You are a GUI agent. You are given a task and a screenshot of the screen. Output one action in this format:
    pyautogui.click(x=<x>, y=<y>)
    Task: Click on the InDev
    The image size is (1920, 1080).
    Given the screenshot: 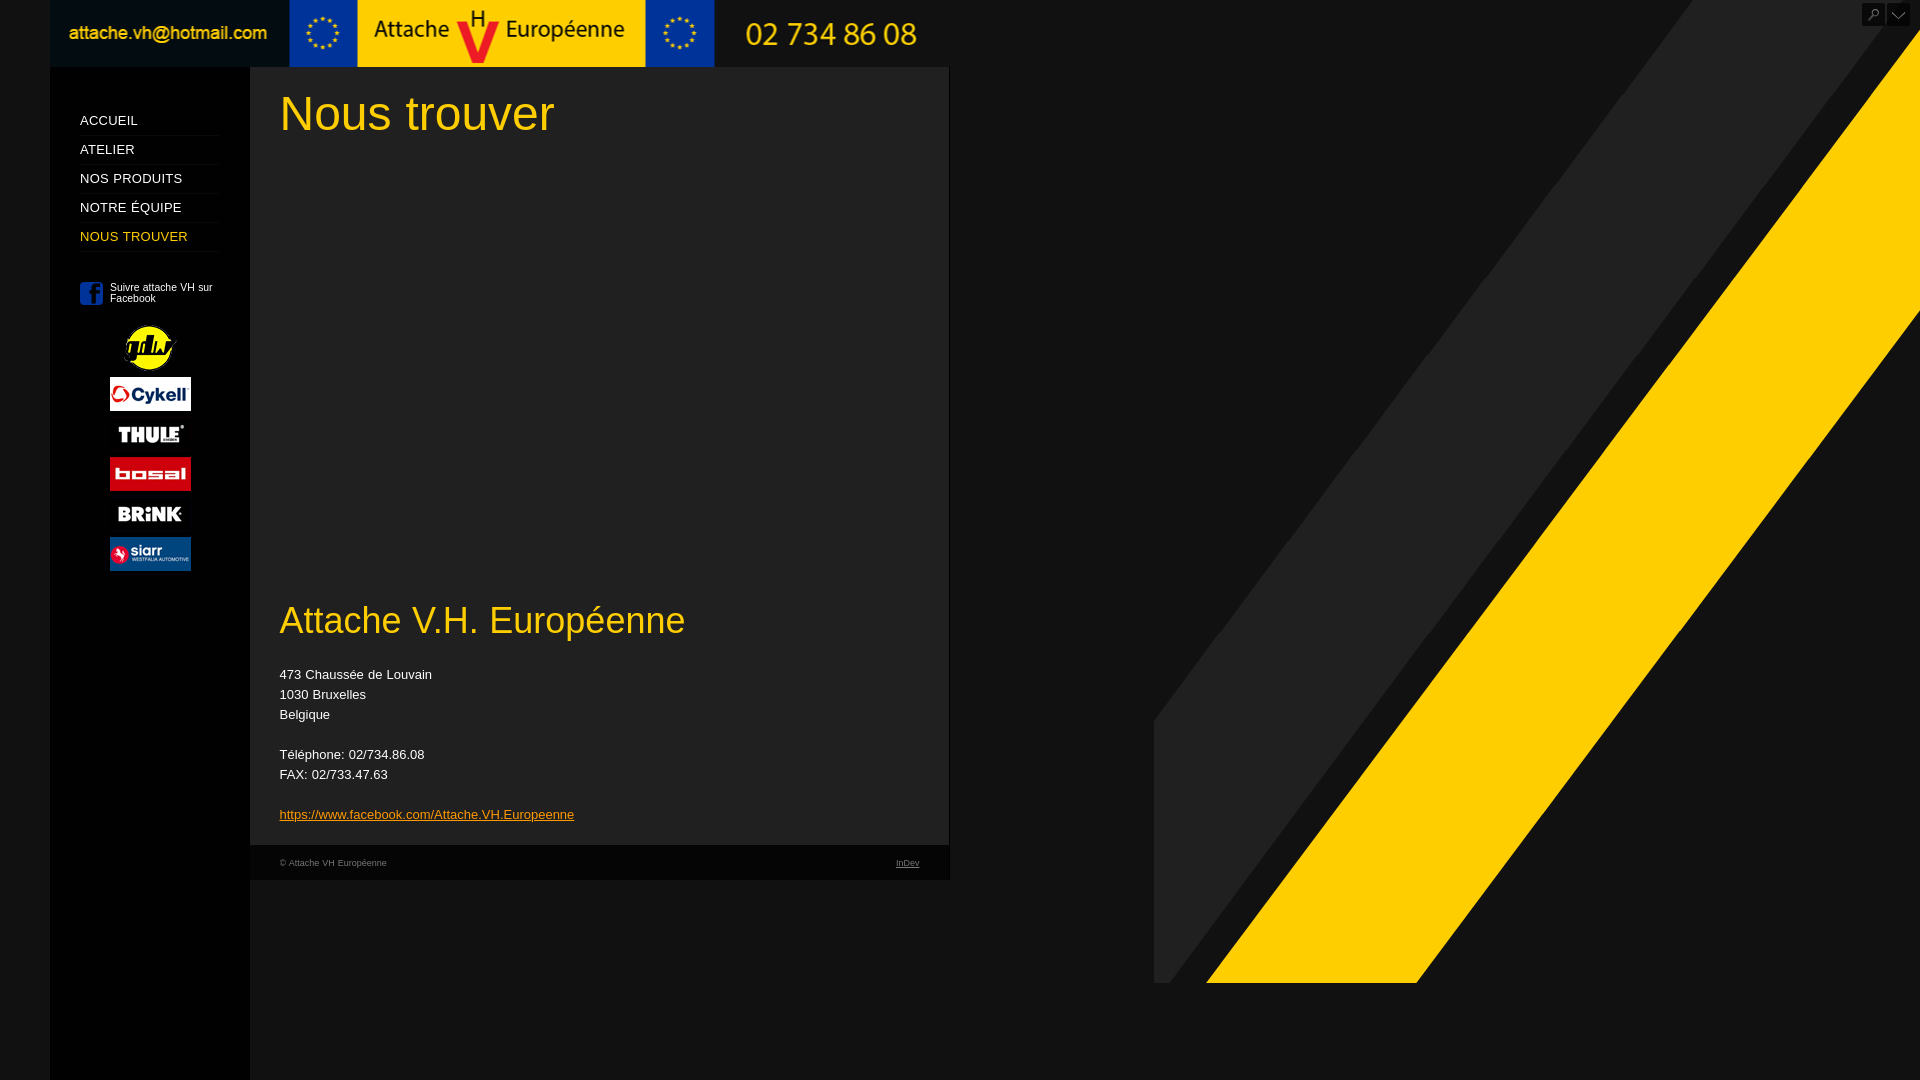 What is the action you would take?
    pyautogui.click(x=908, y=863)
    